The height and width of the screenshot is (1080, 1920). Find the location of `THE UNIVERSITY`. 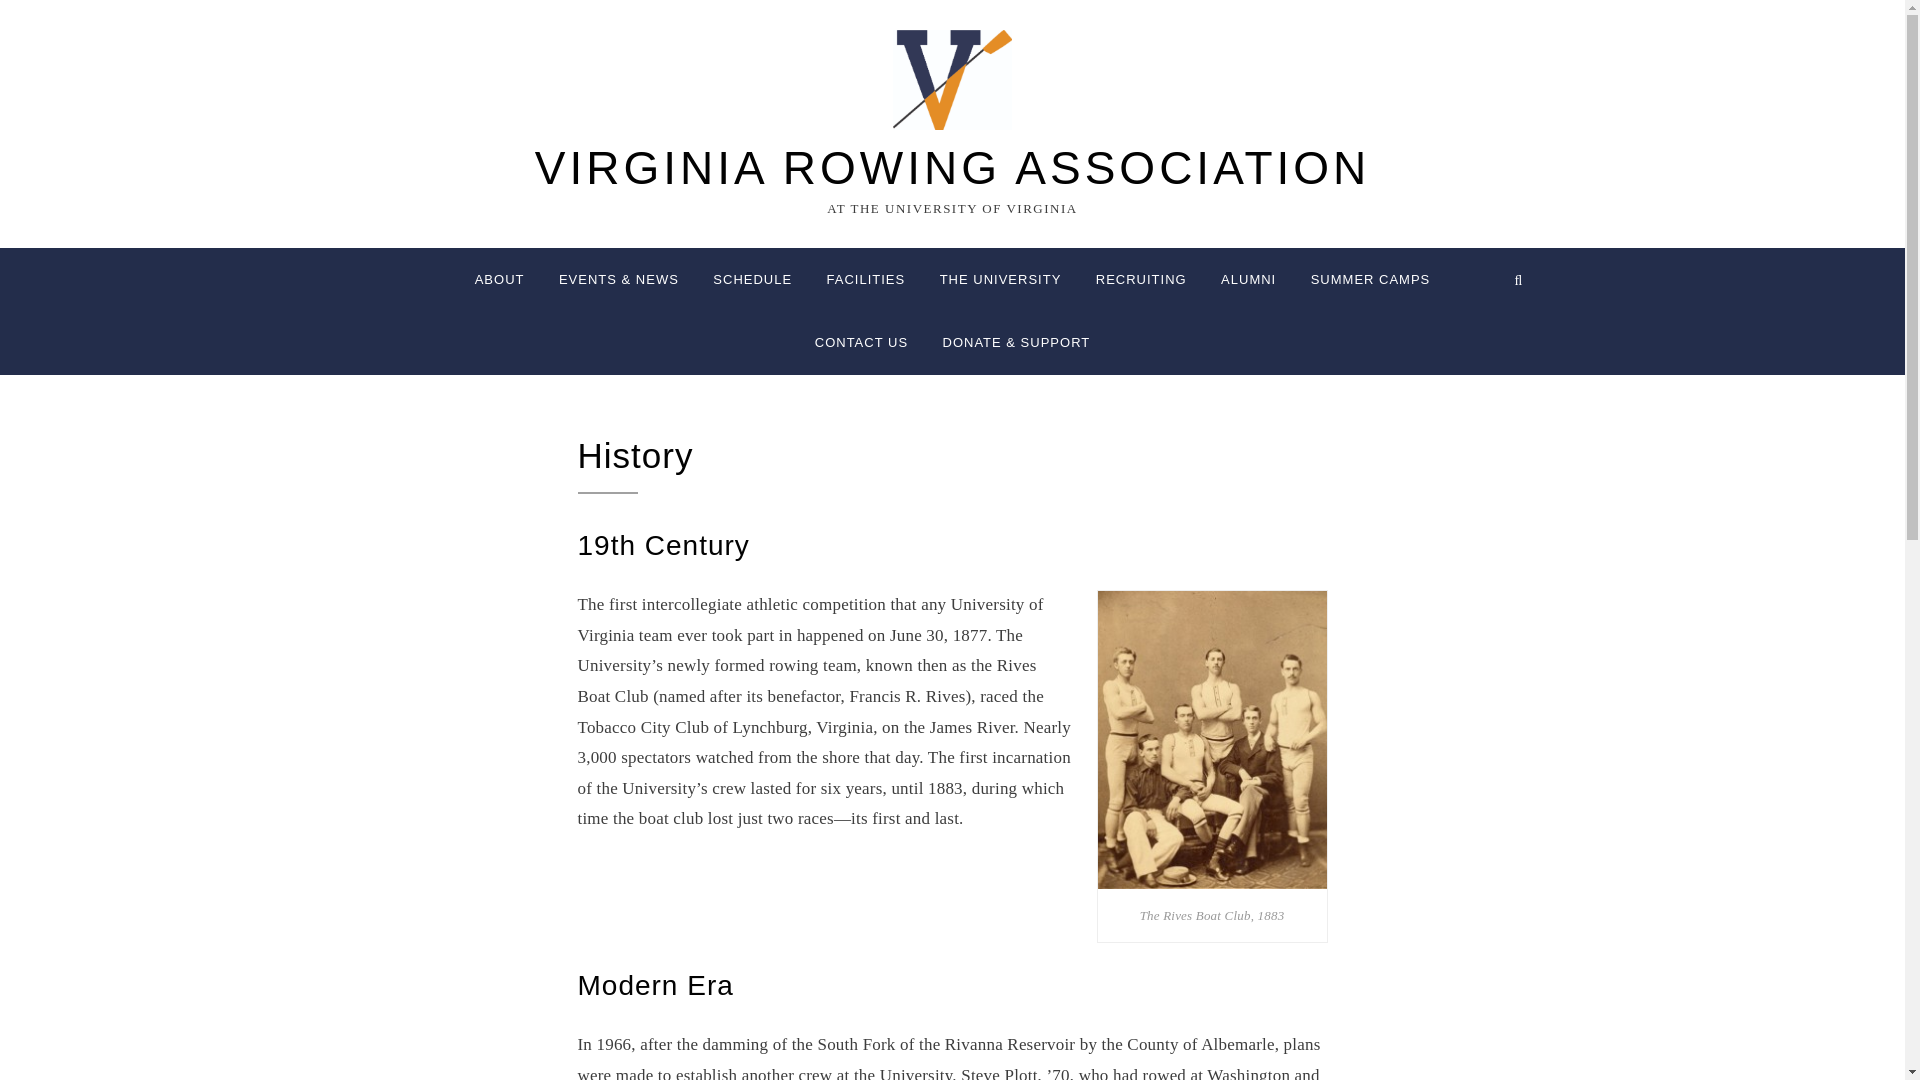

THE UNIVERSITY is located at coordinates (1001, 280).